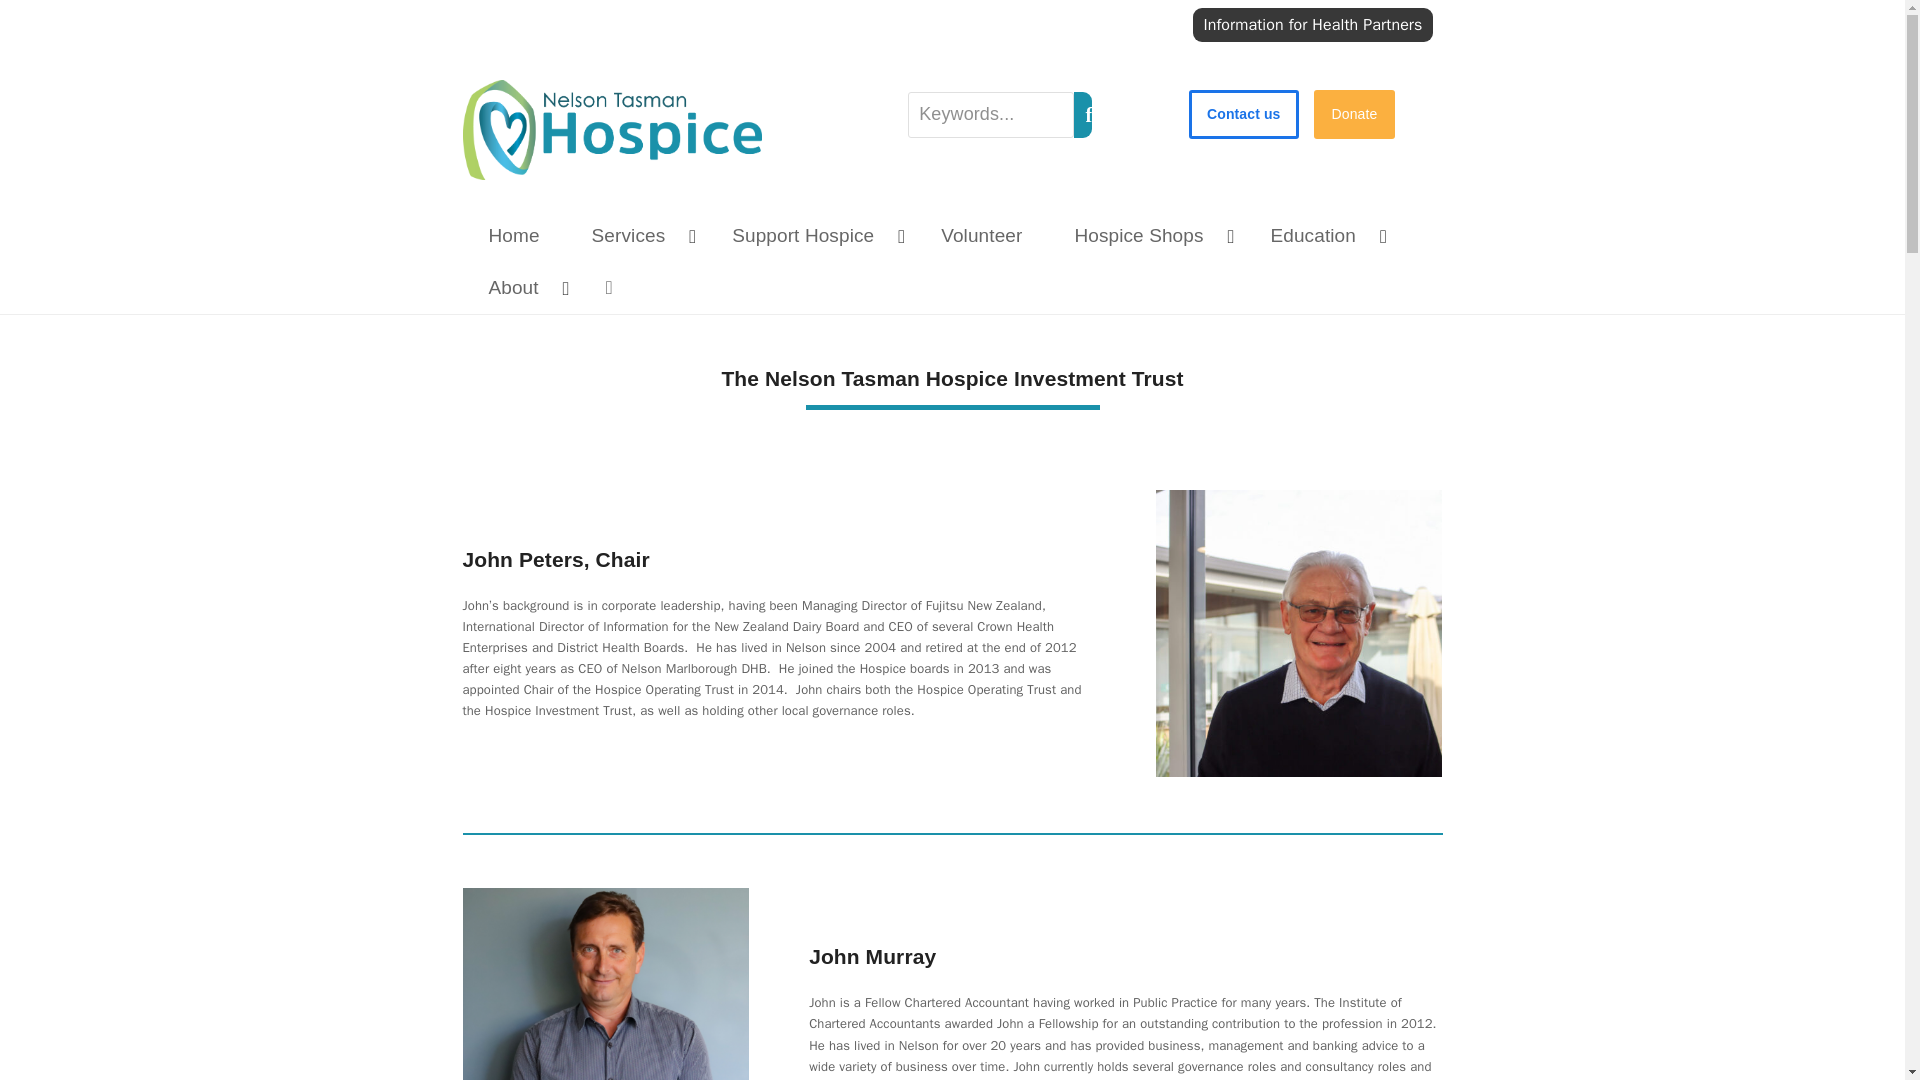  Describe the element at coordinates (1244, 114) in the screenshot. I see `Contact us` at that location.